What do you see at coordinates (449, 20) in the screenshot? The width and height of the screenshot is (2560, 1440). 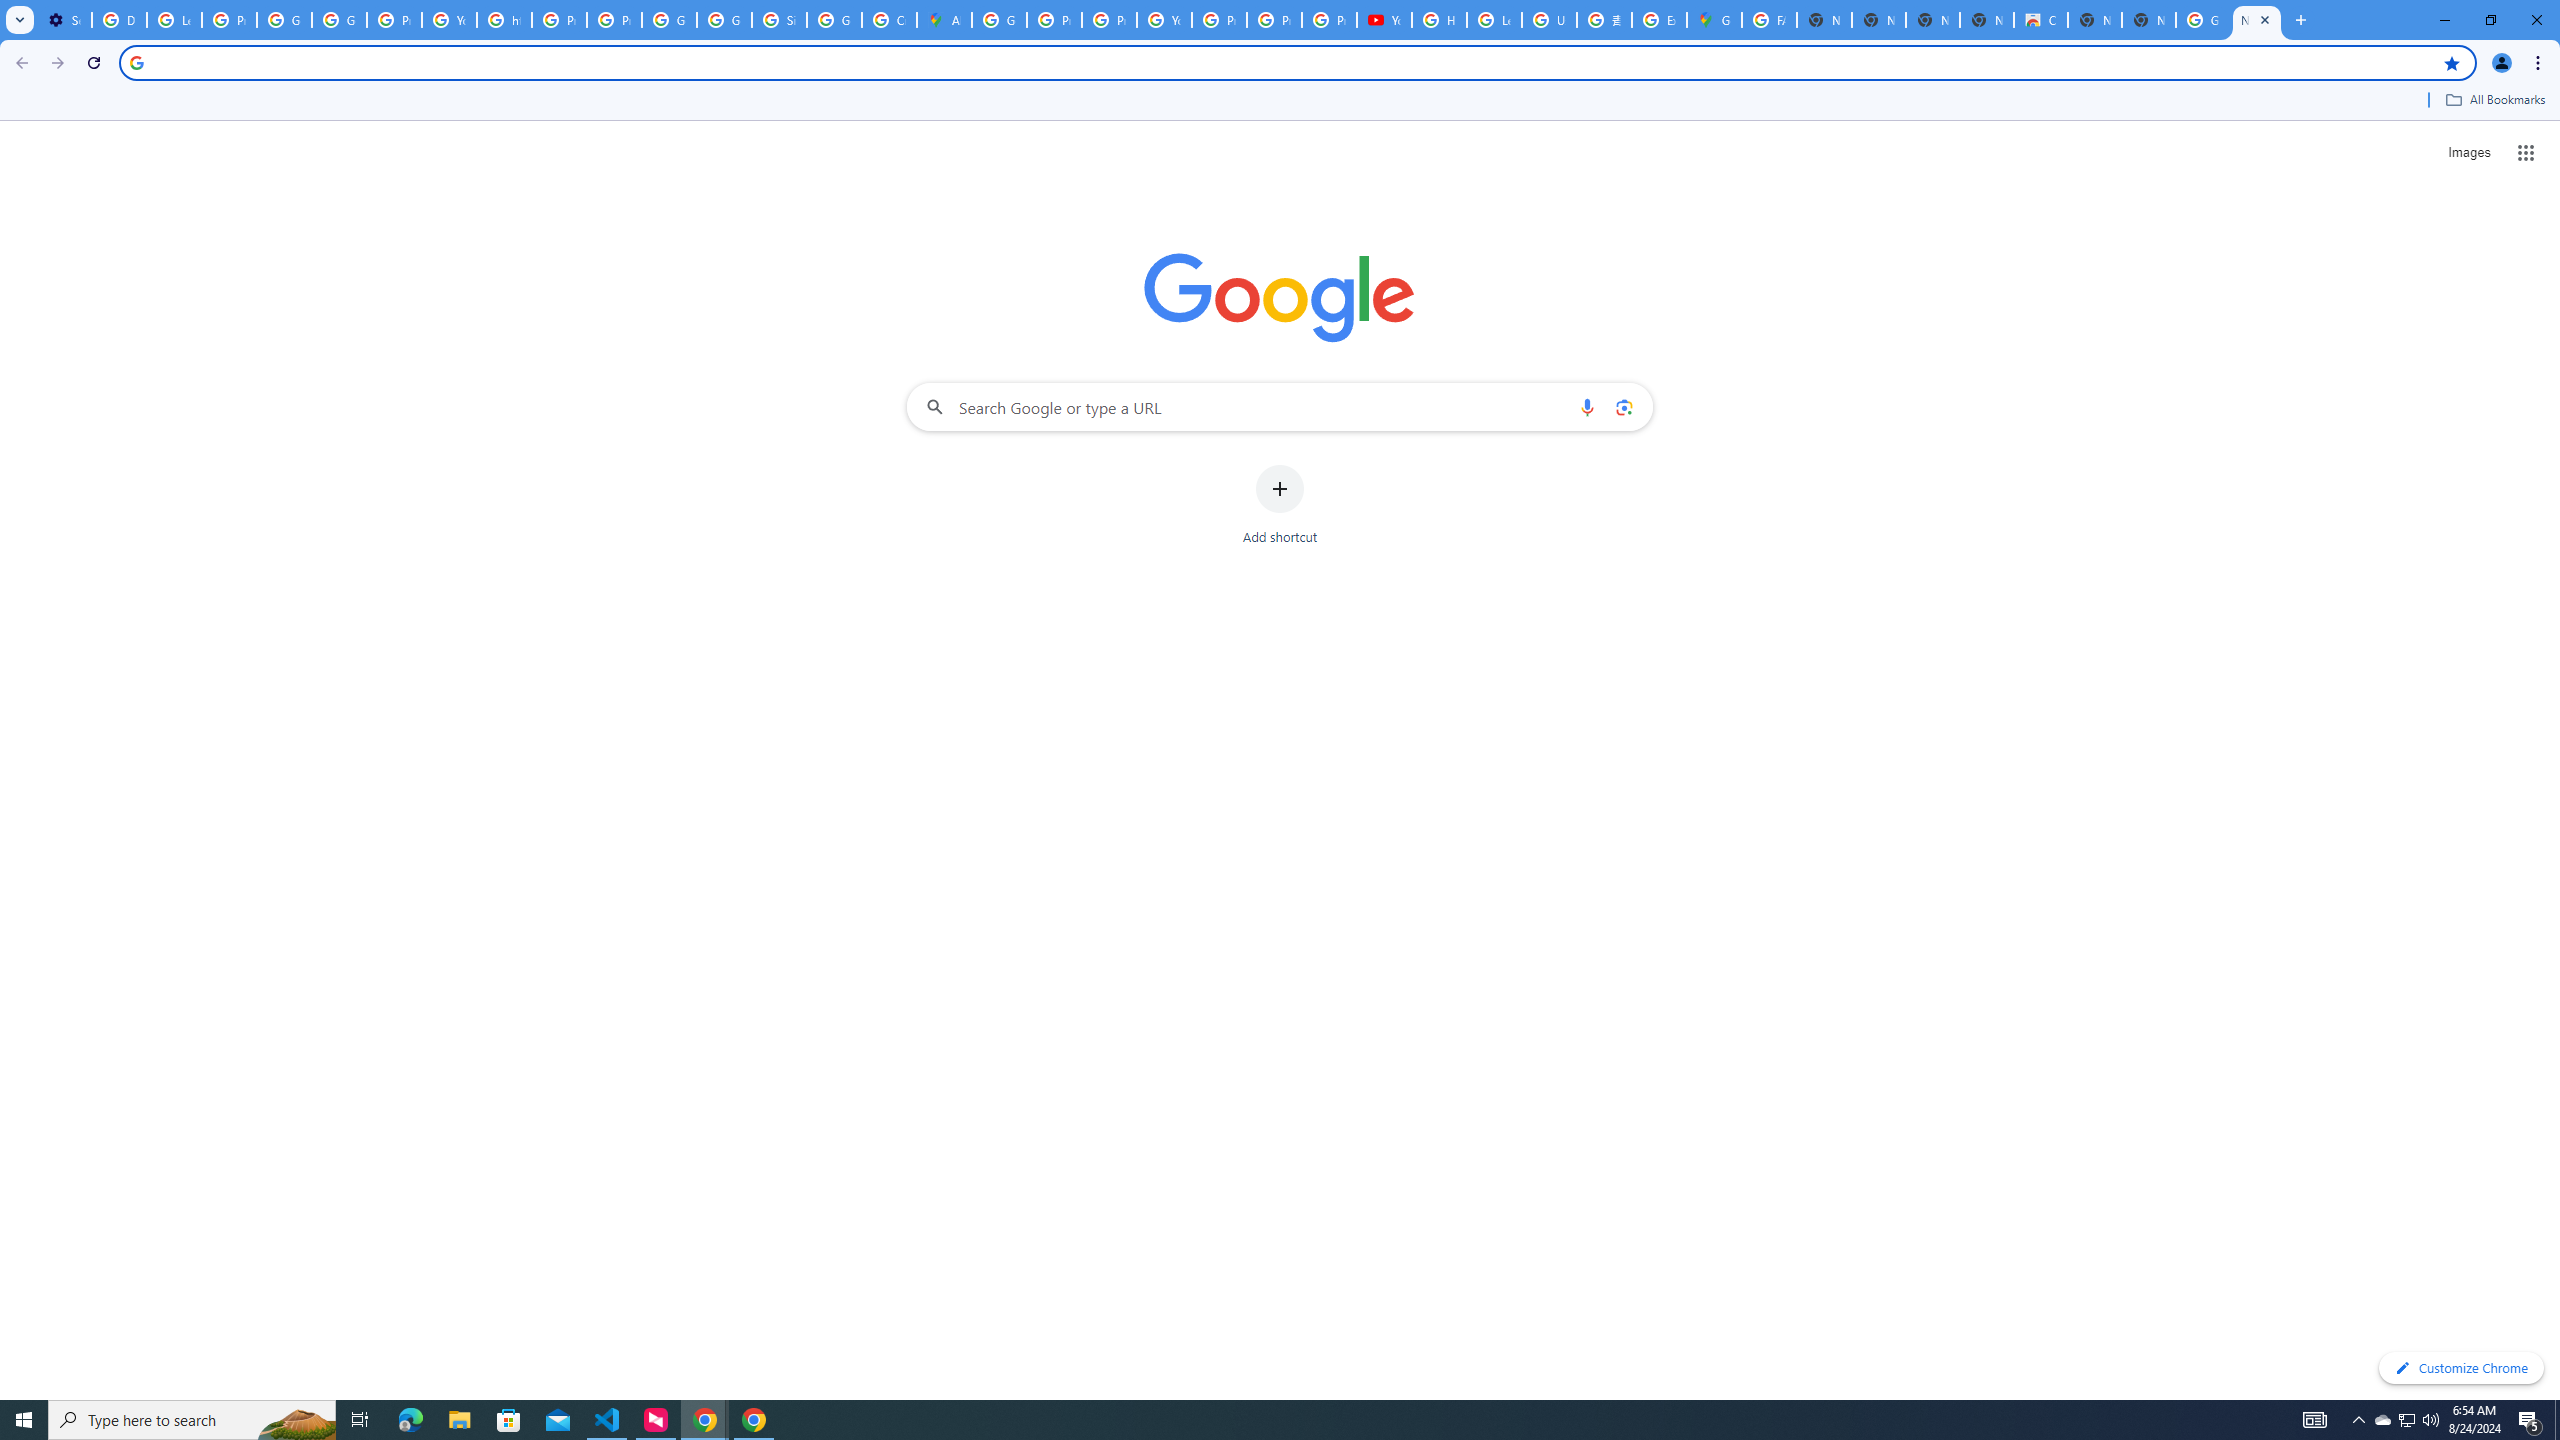 I see `YouTube` at bounding box center [449, 20].